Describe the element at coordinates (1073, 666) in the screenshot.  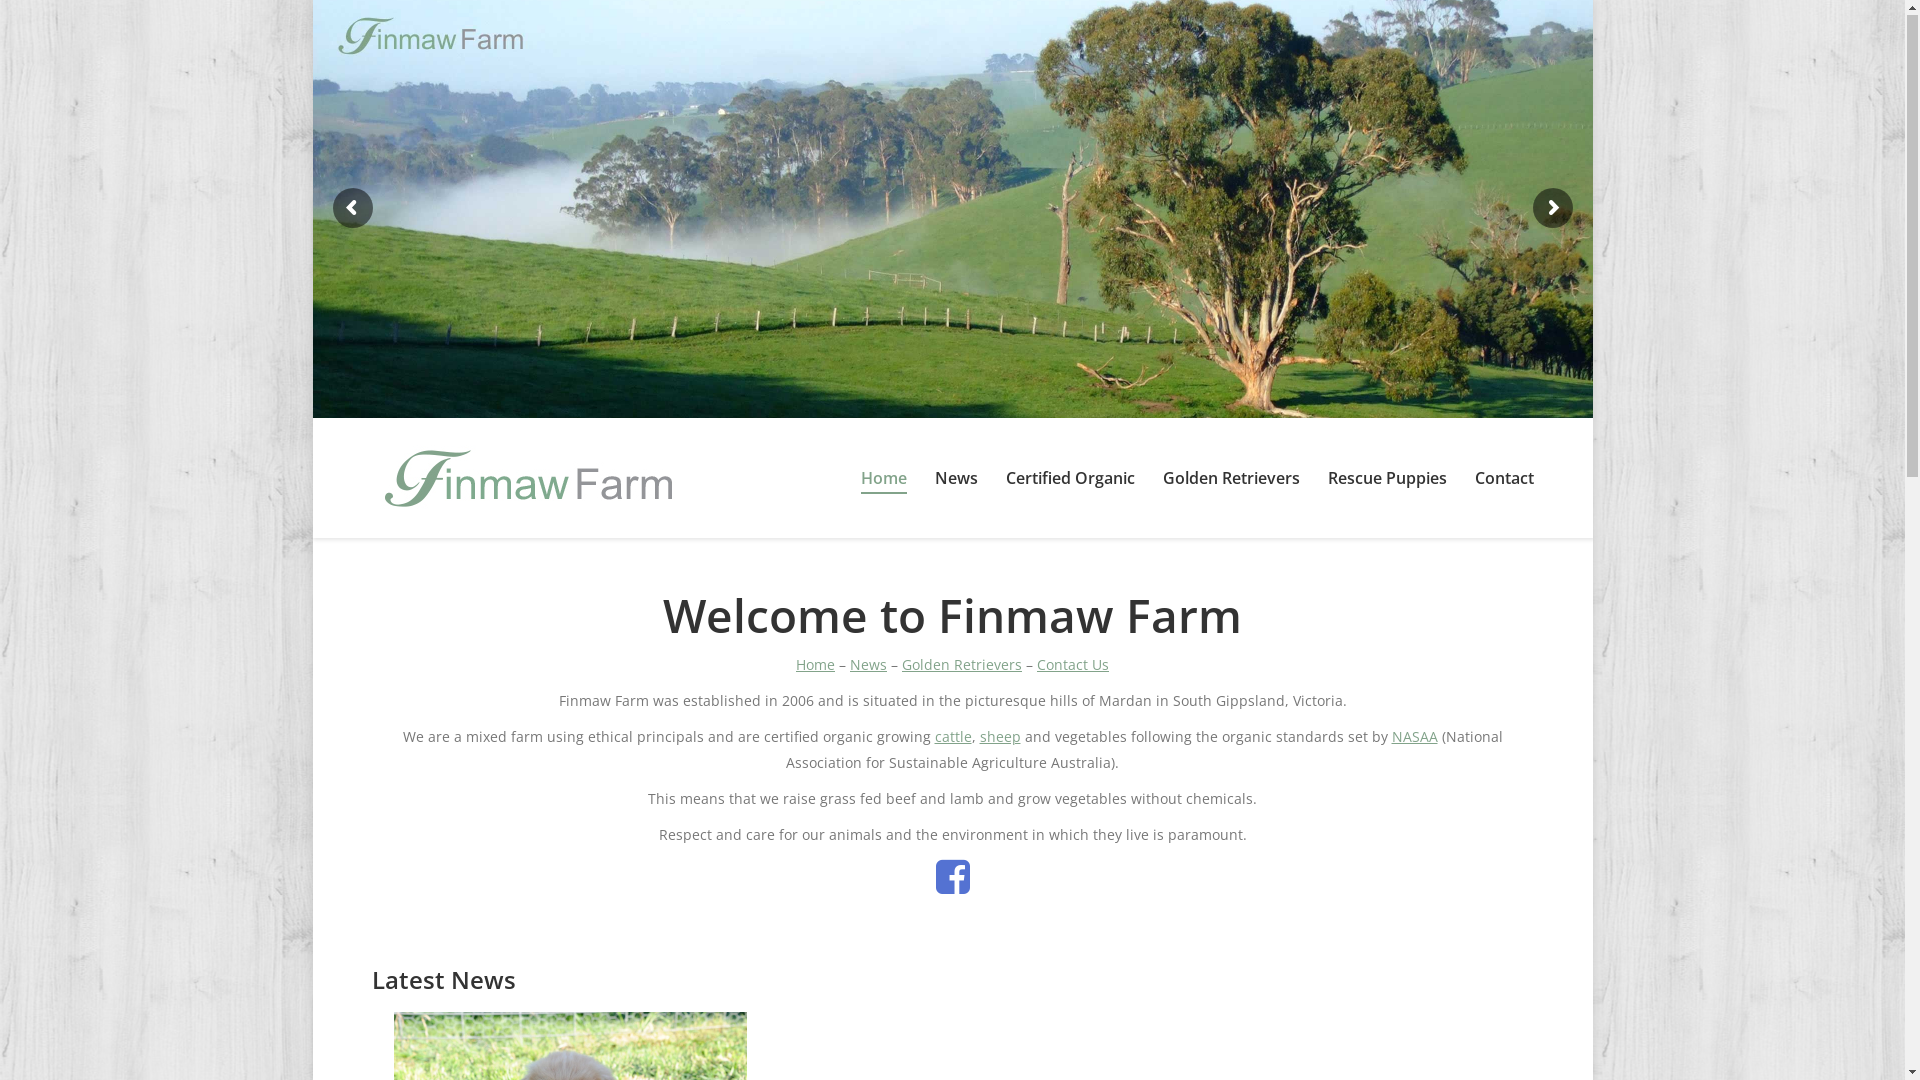
I see `Contact Us` at that location.